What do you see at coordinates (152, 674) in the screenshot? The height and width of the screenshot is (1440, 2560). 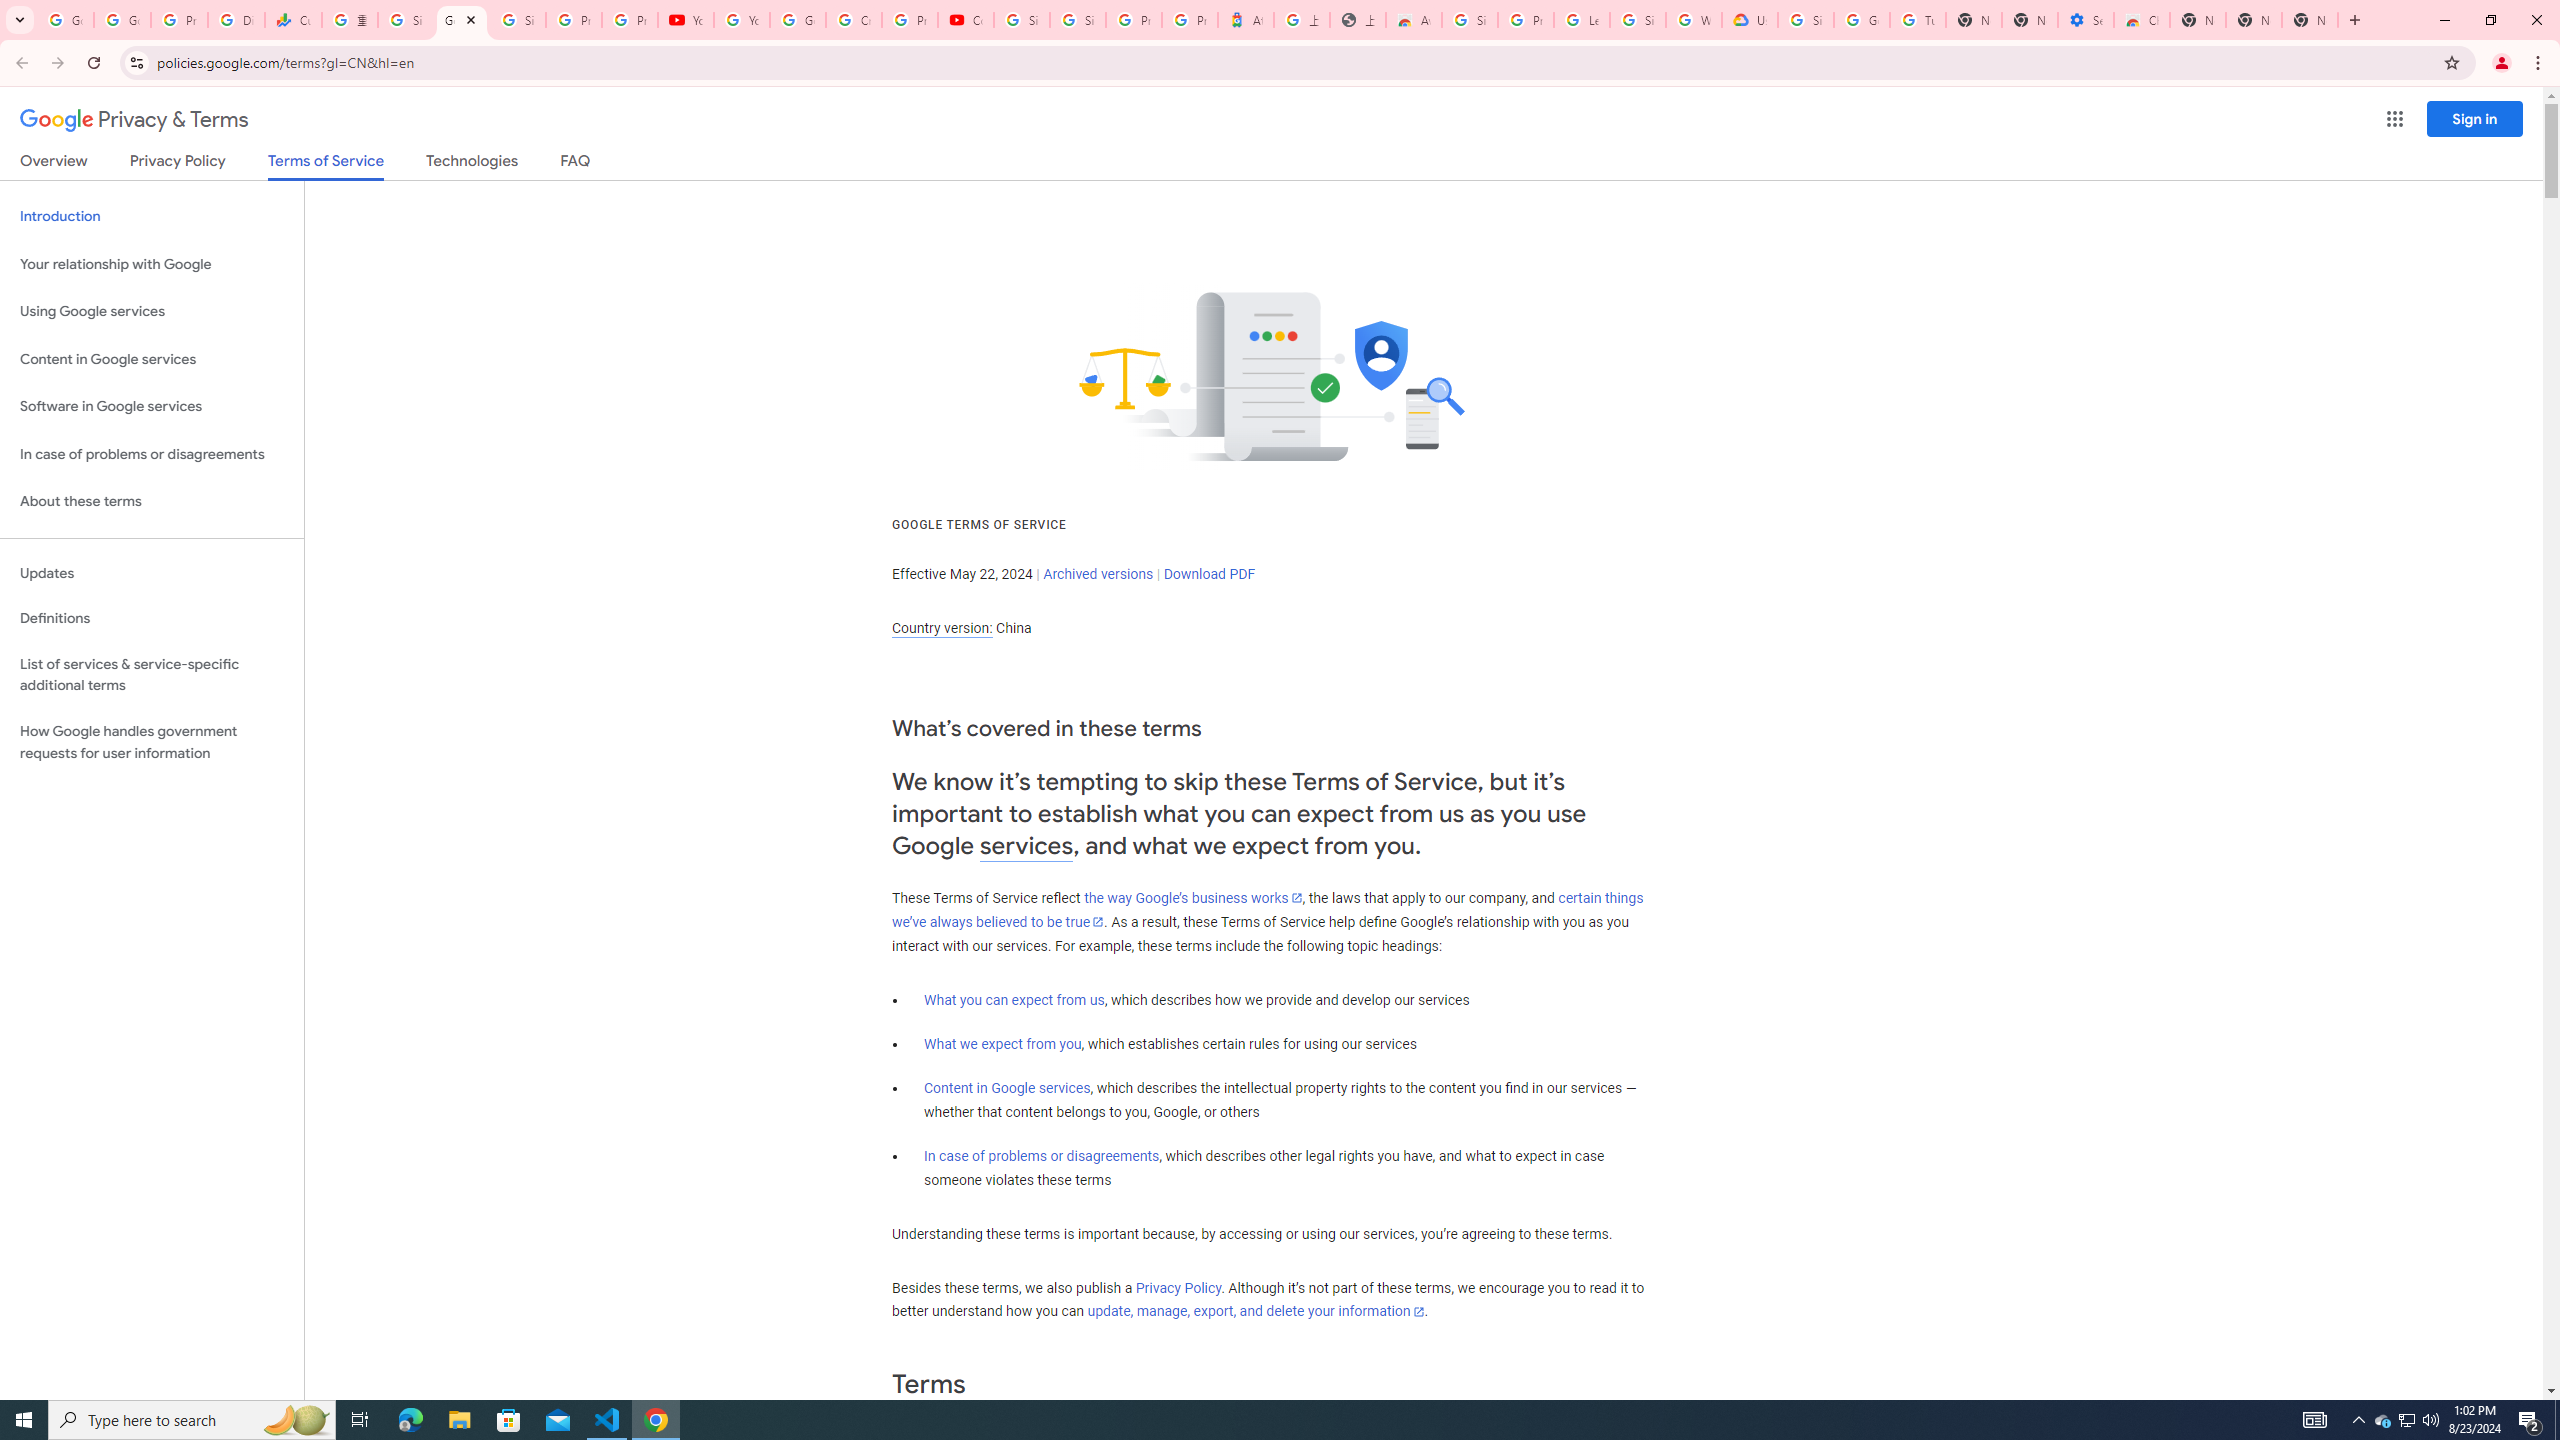 I see `List of services & service-specific additional terms` at bounding box center [152, 674].